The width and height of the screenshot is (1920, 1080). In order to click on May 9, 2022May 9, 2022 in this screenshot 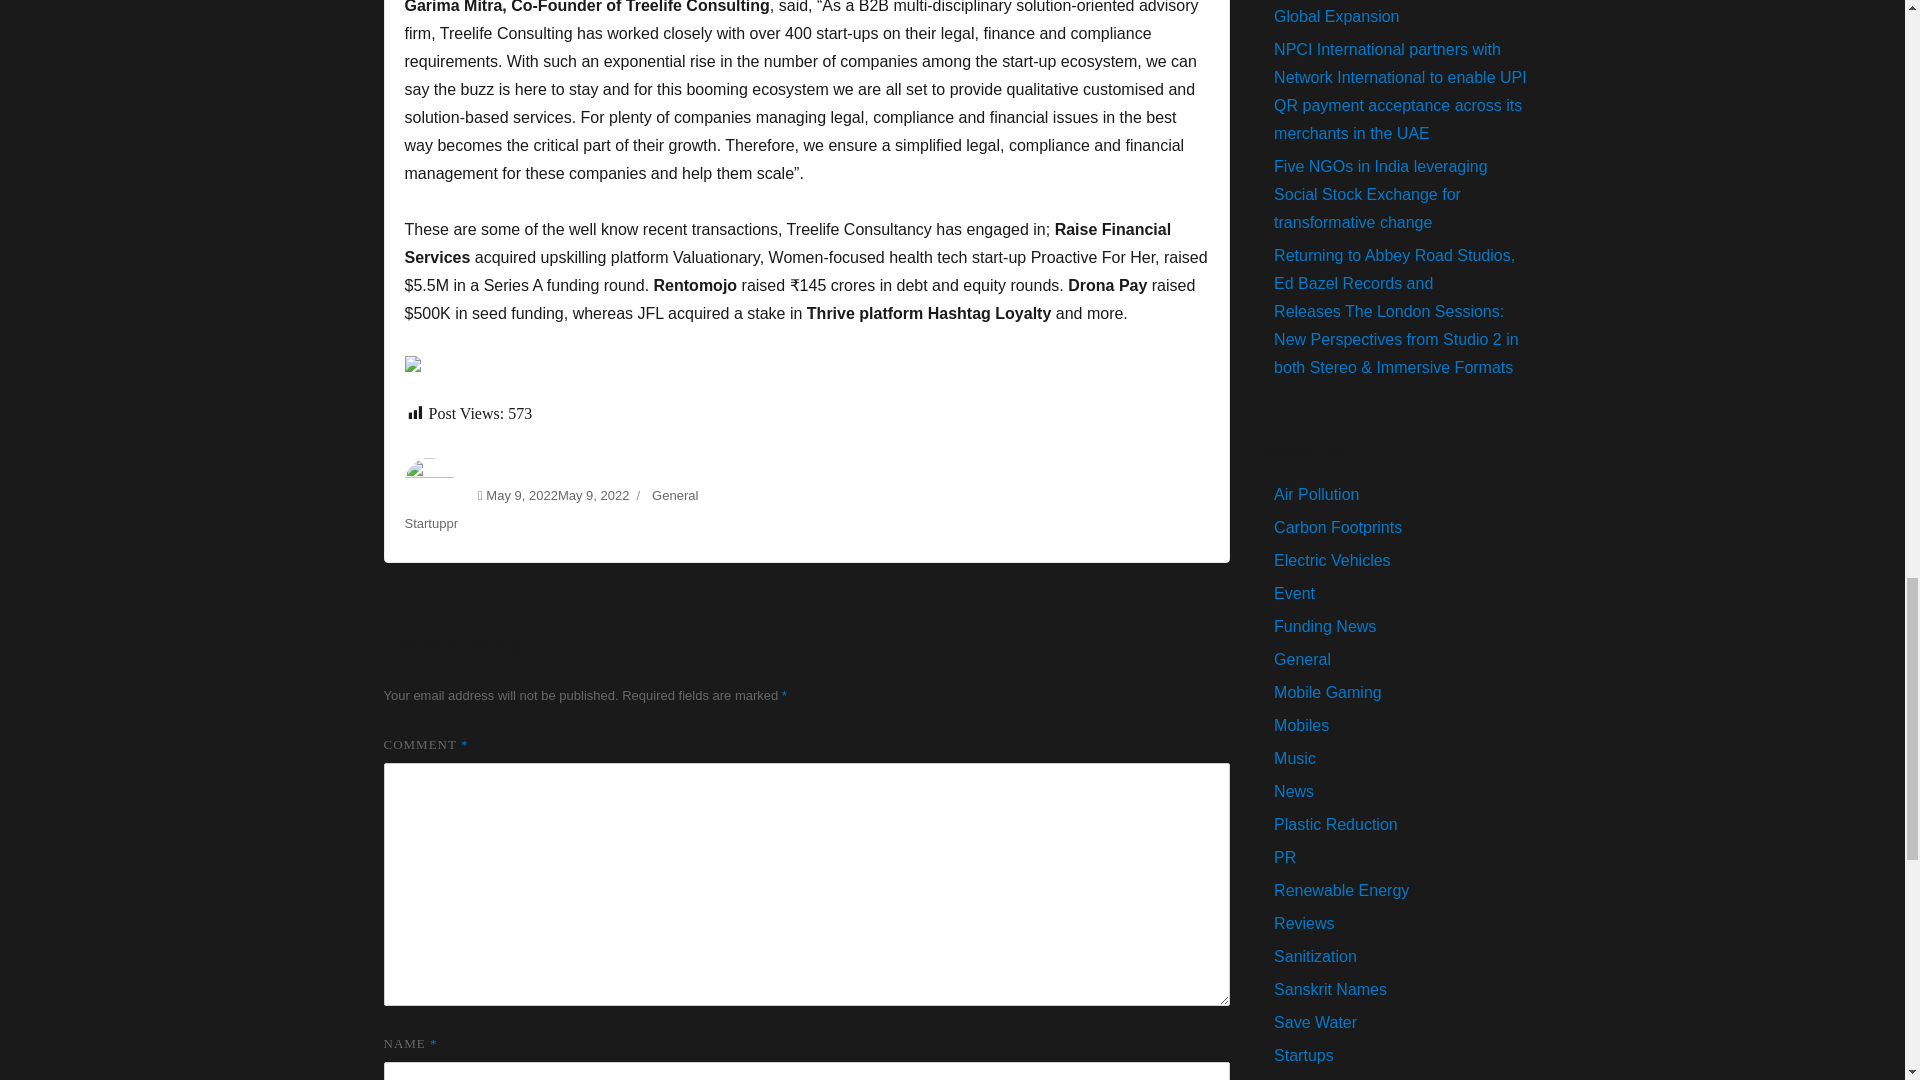, I will do `click(557, 496)`.